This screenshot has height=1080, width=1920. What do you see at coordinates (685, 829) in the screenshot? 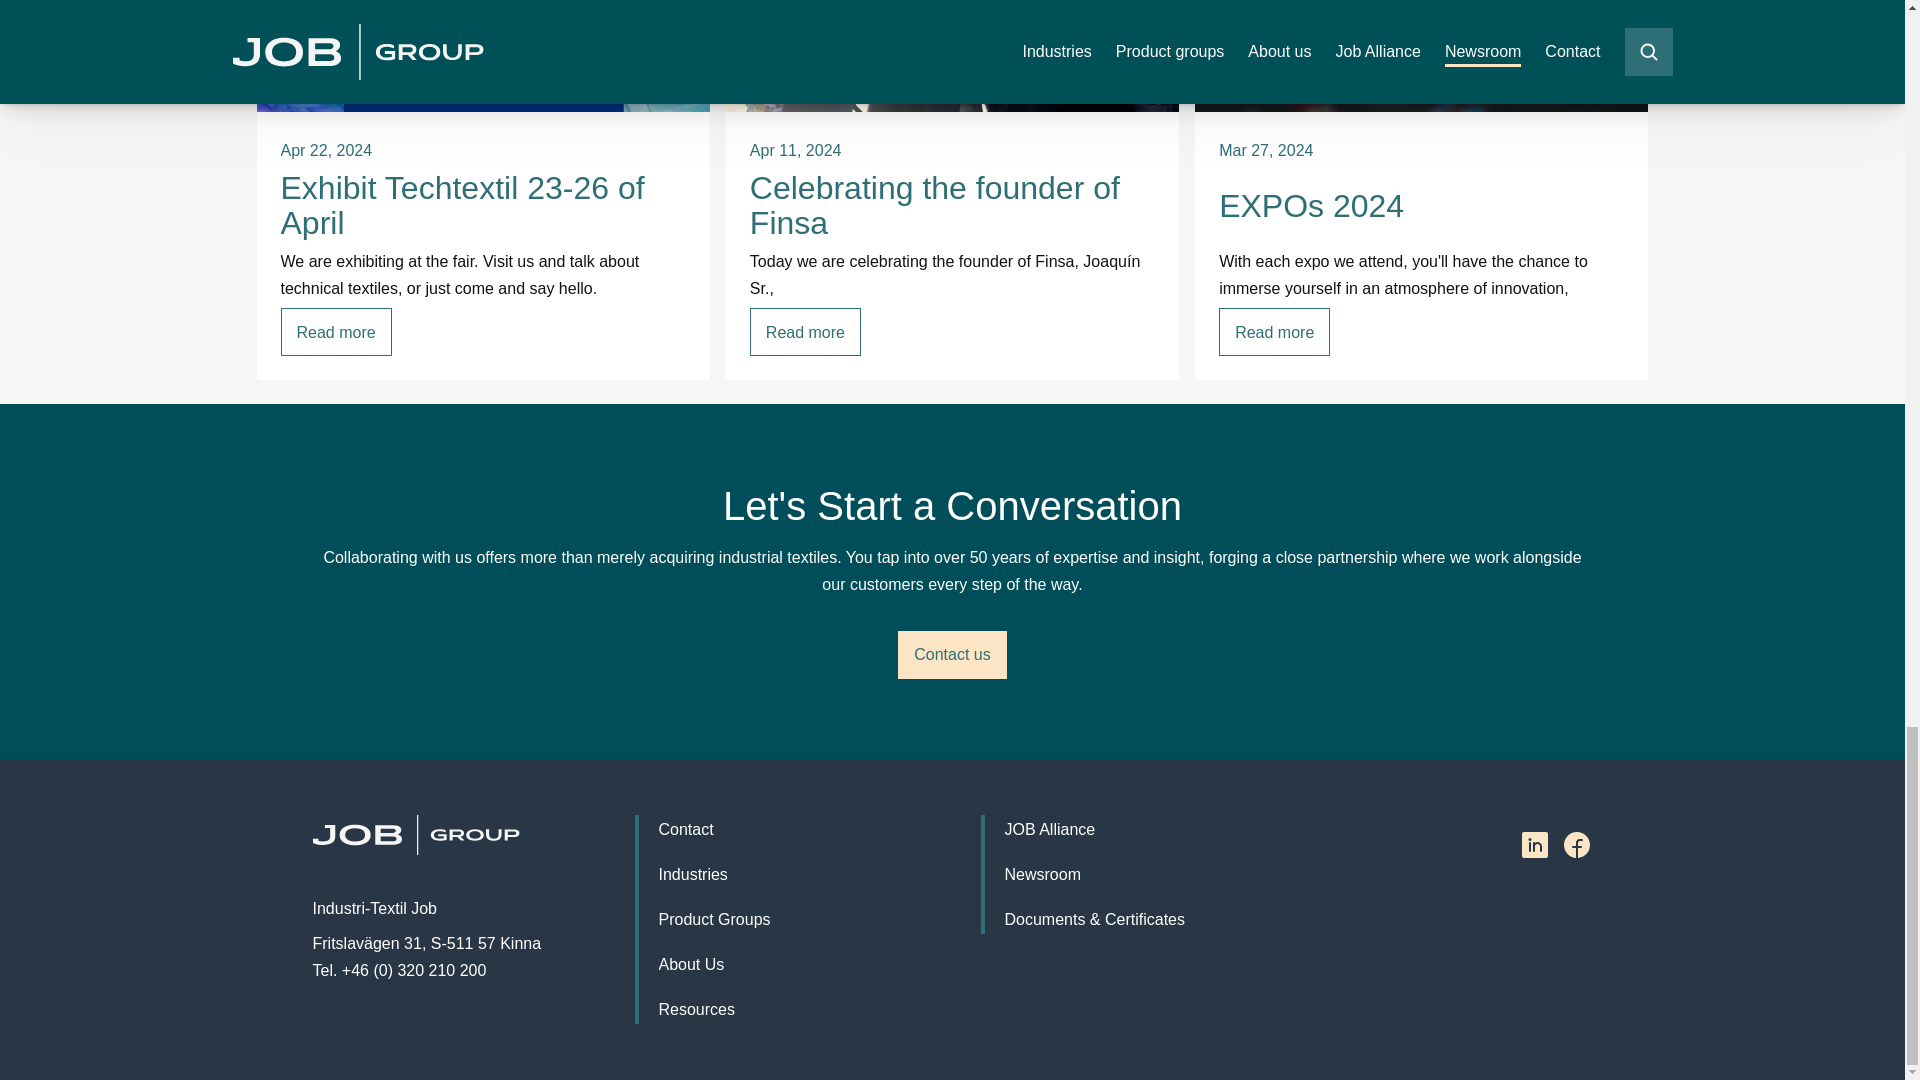
I see `Contact` at bounding box center [685, 829].